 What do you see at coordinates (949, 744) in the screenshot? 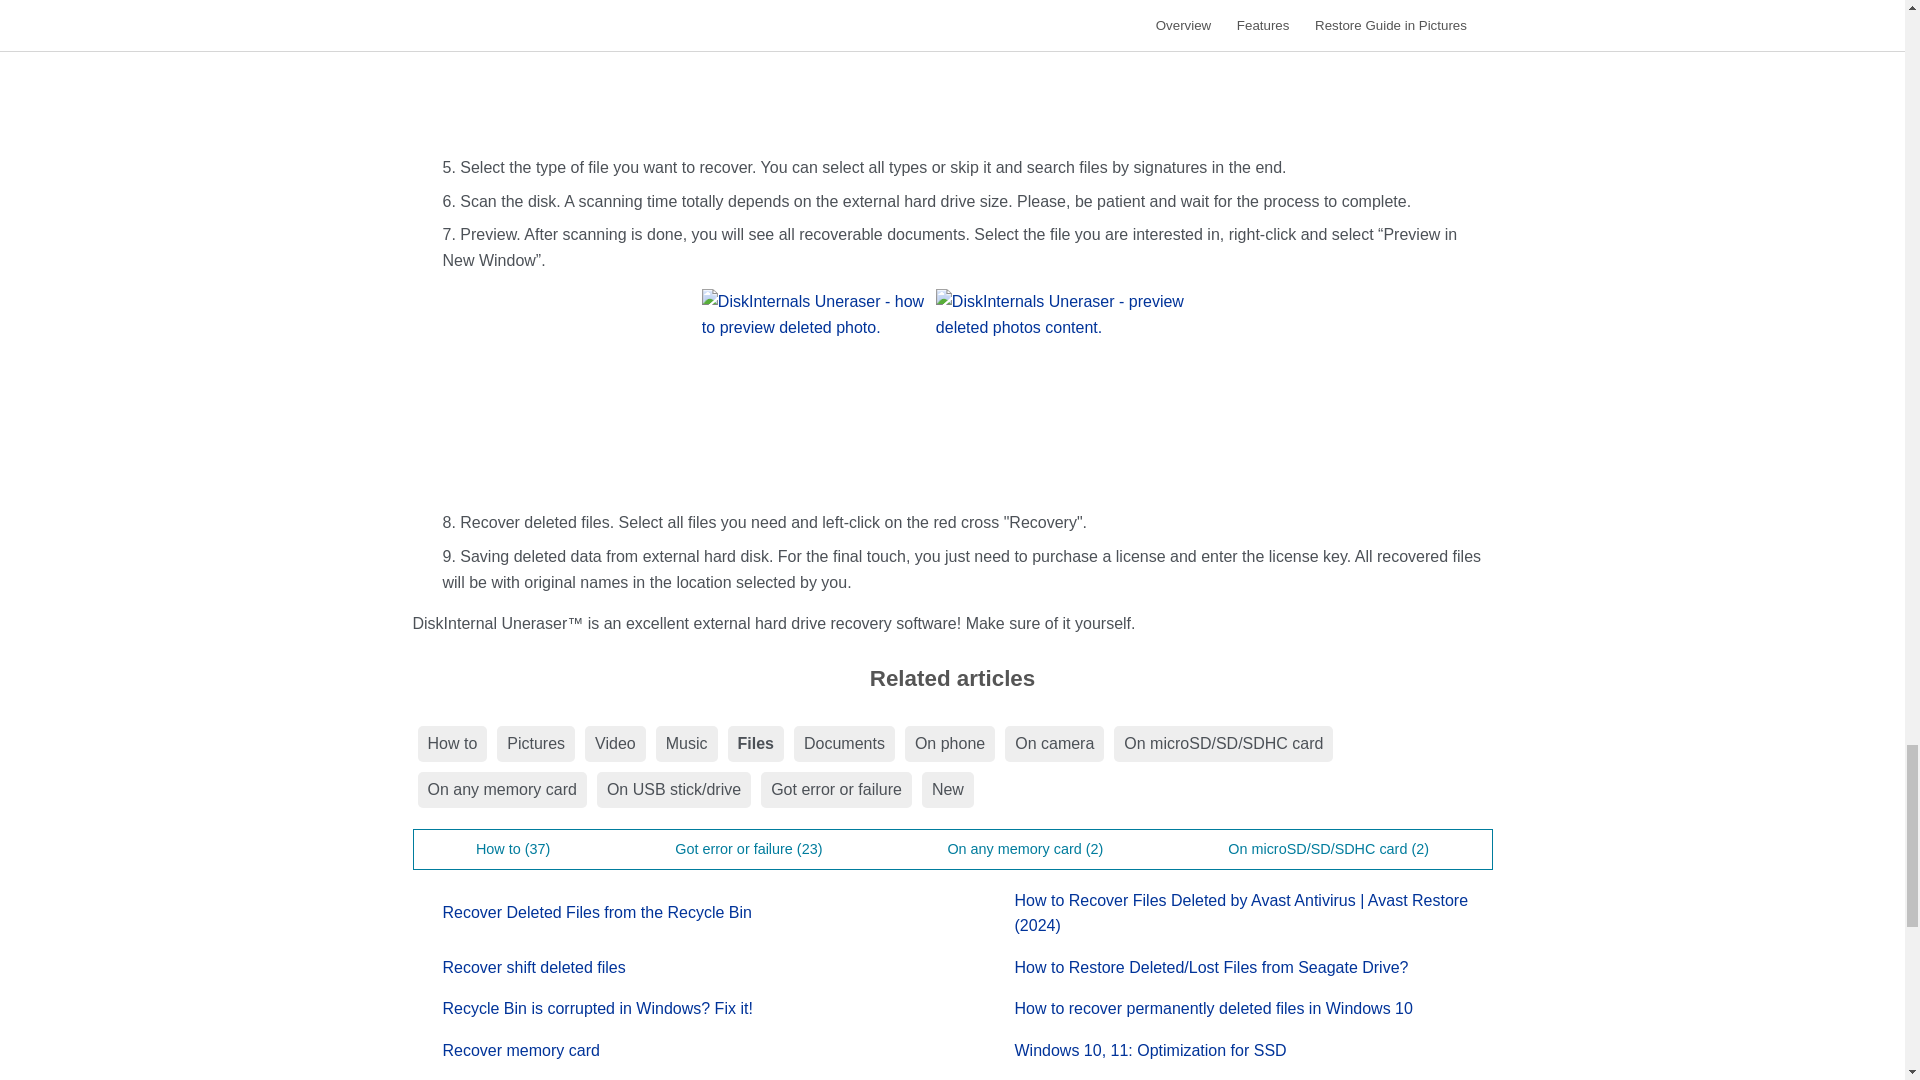
I see `On phone` at bounding box center [949, 744].